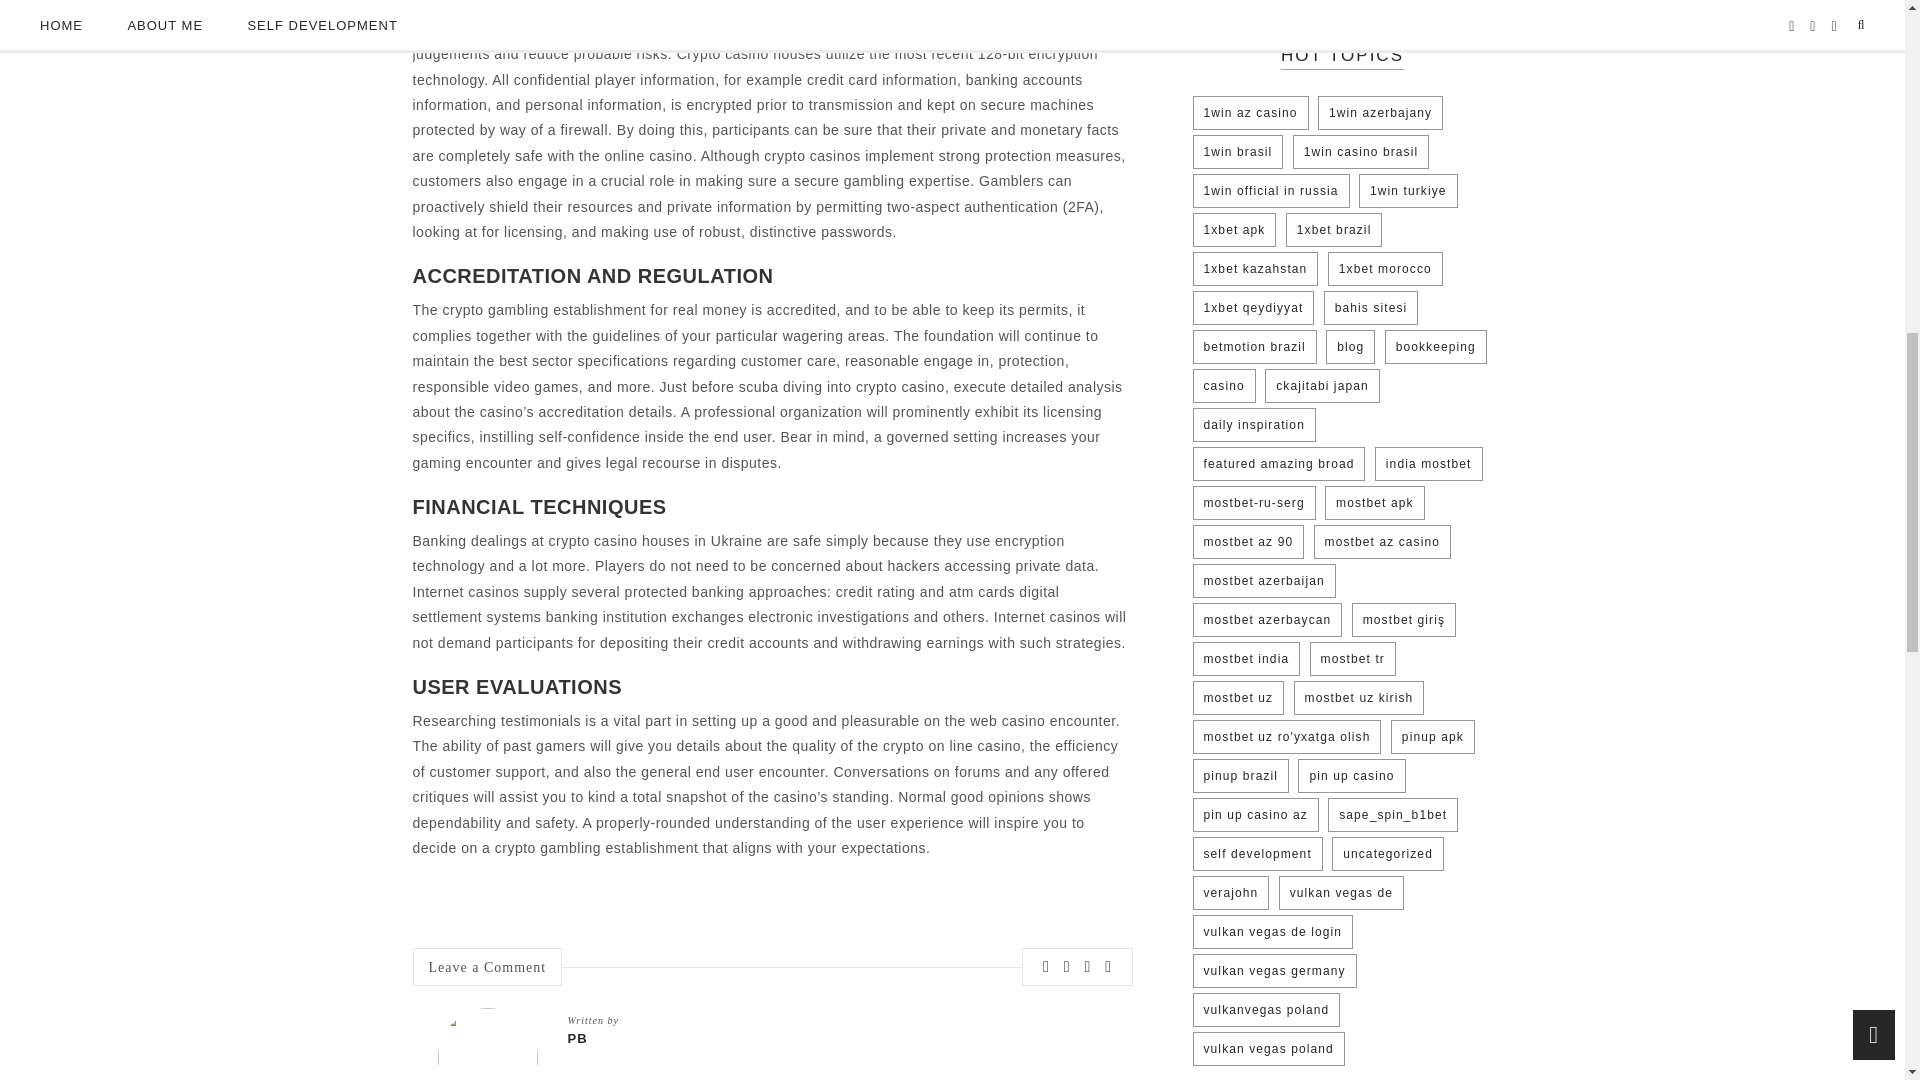  I want to click on 1win casino brasil, so click(1361, 152).